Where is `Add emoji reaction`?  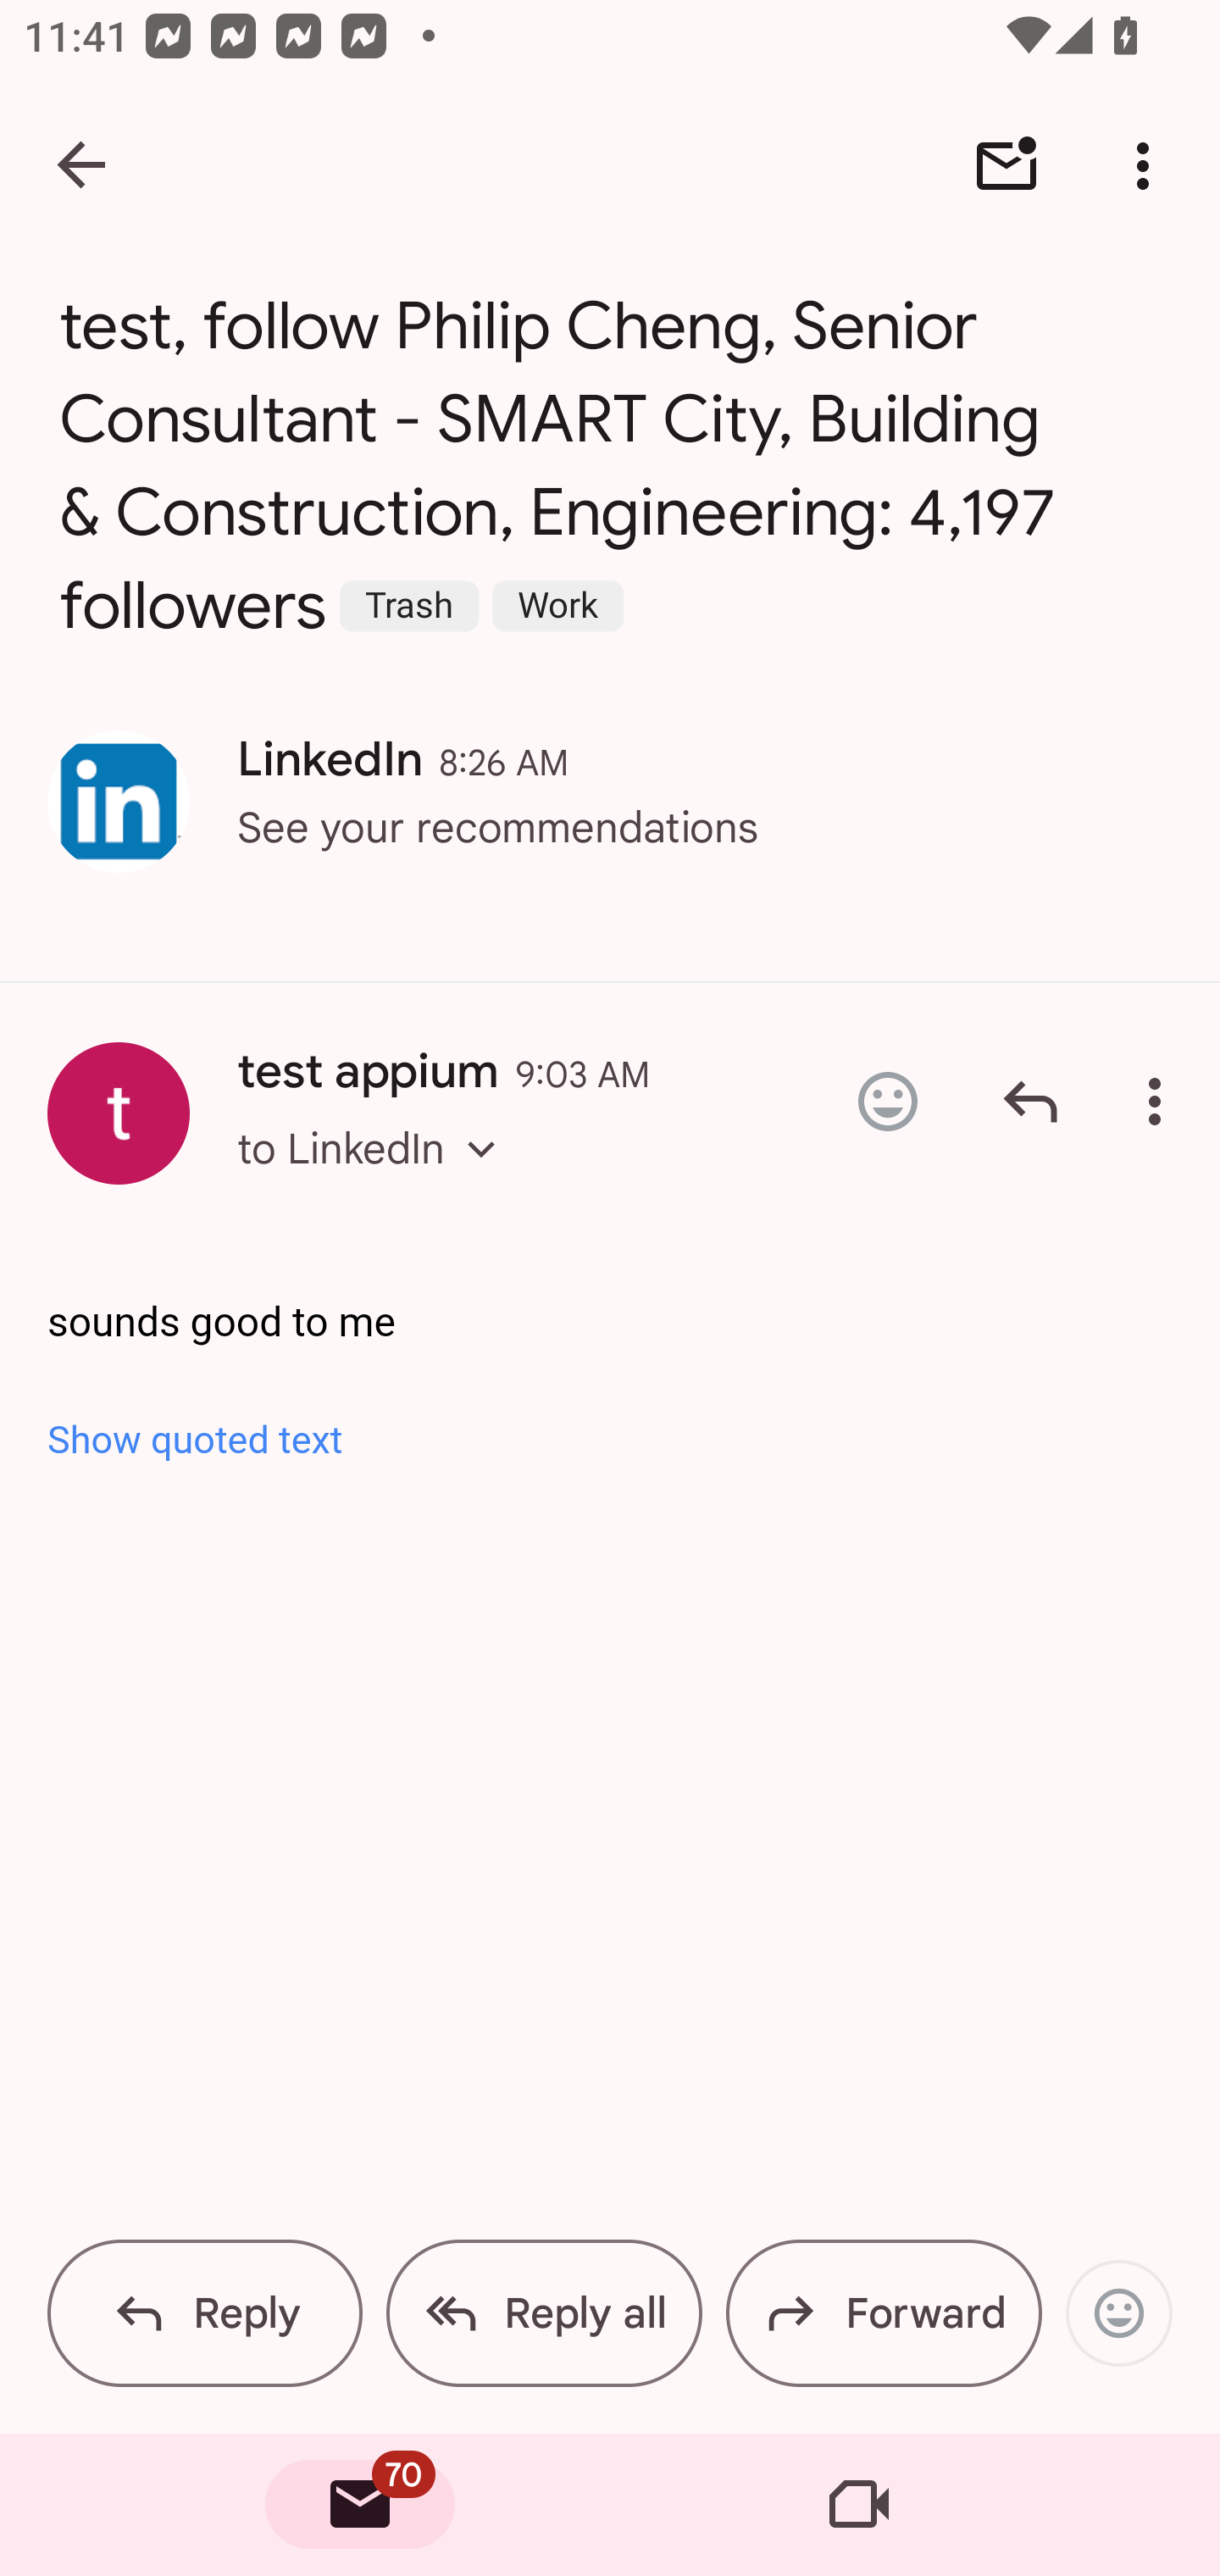
Add emoji reaction is located at coordinates (887, 1102).